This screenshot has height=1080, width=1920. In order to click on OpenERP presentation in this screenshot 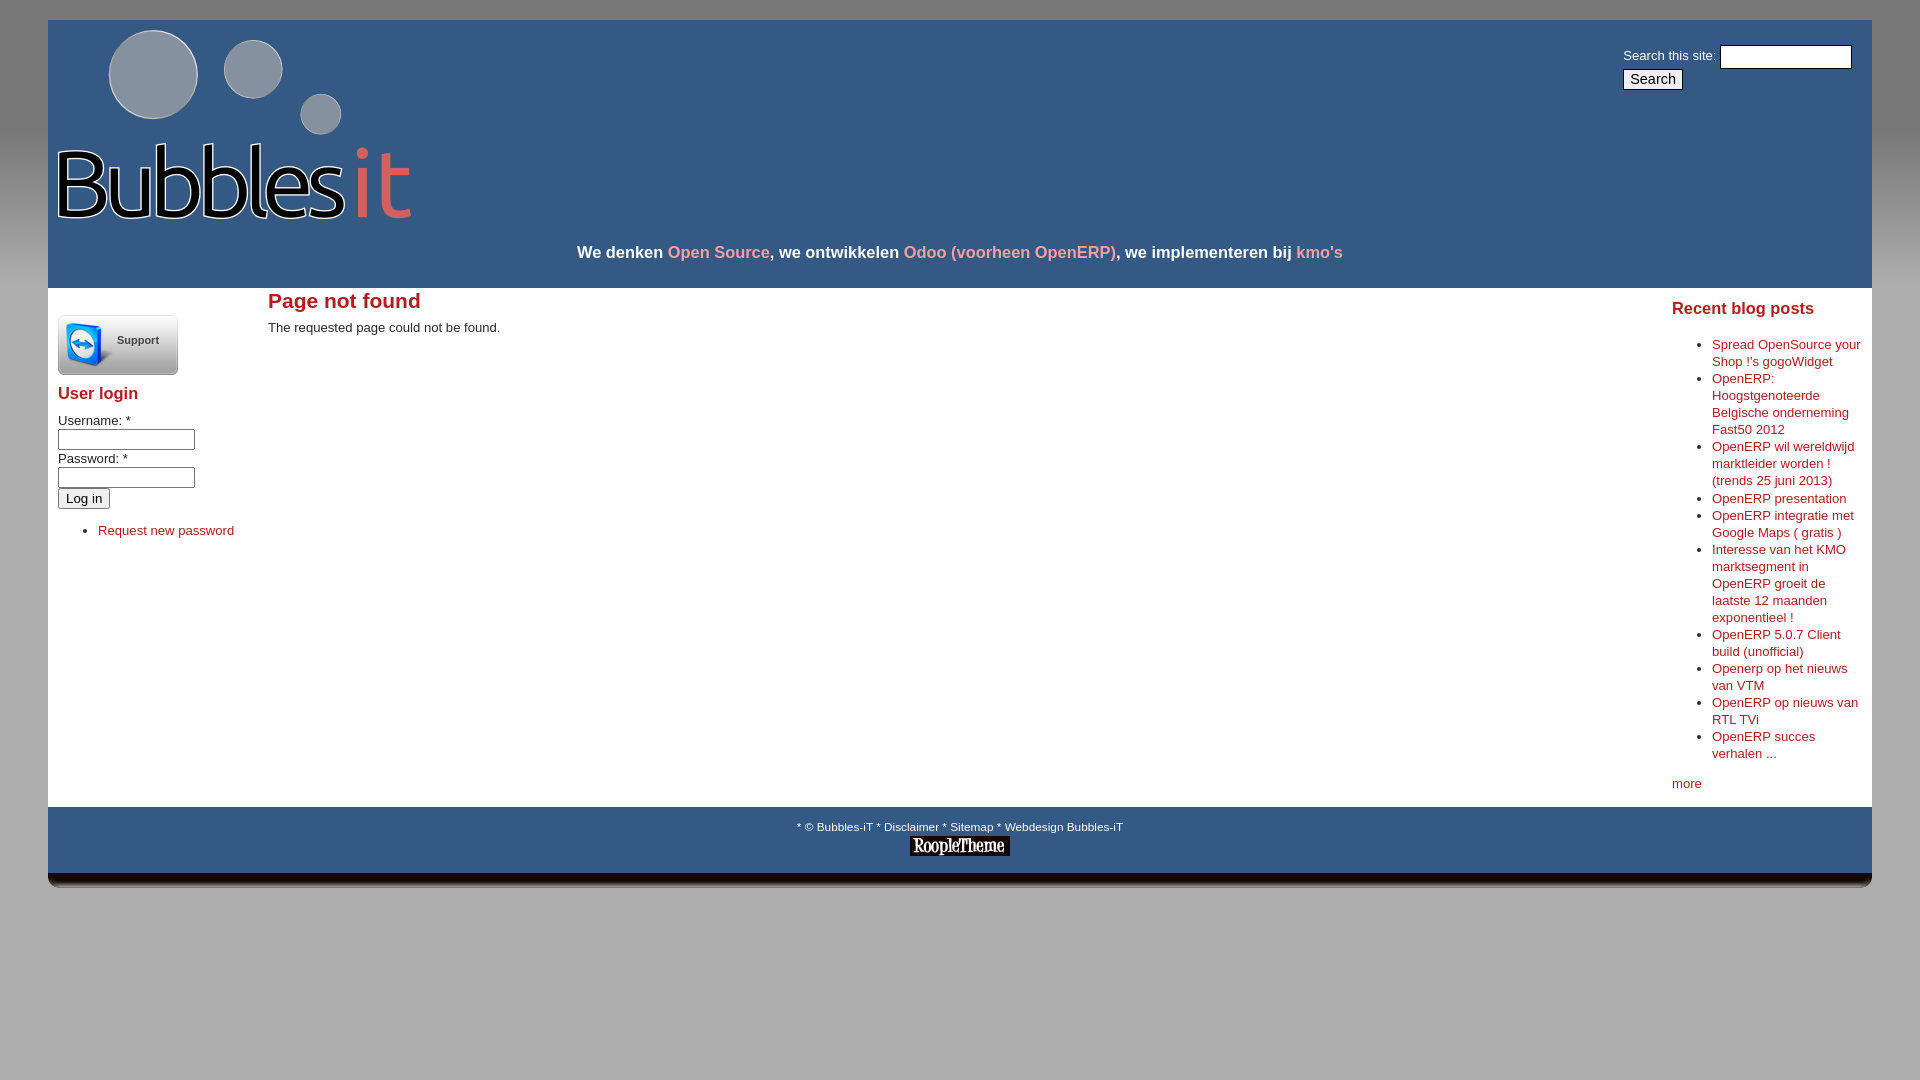, I will do `click(1780, 498)`.